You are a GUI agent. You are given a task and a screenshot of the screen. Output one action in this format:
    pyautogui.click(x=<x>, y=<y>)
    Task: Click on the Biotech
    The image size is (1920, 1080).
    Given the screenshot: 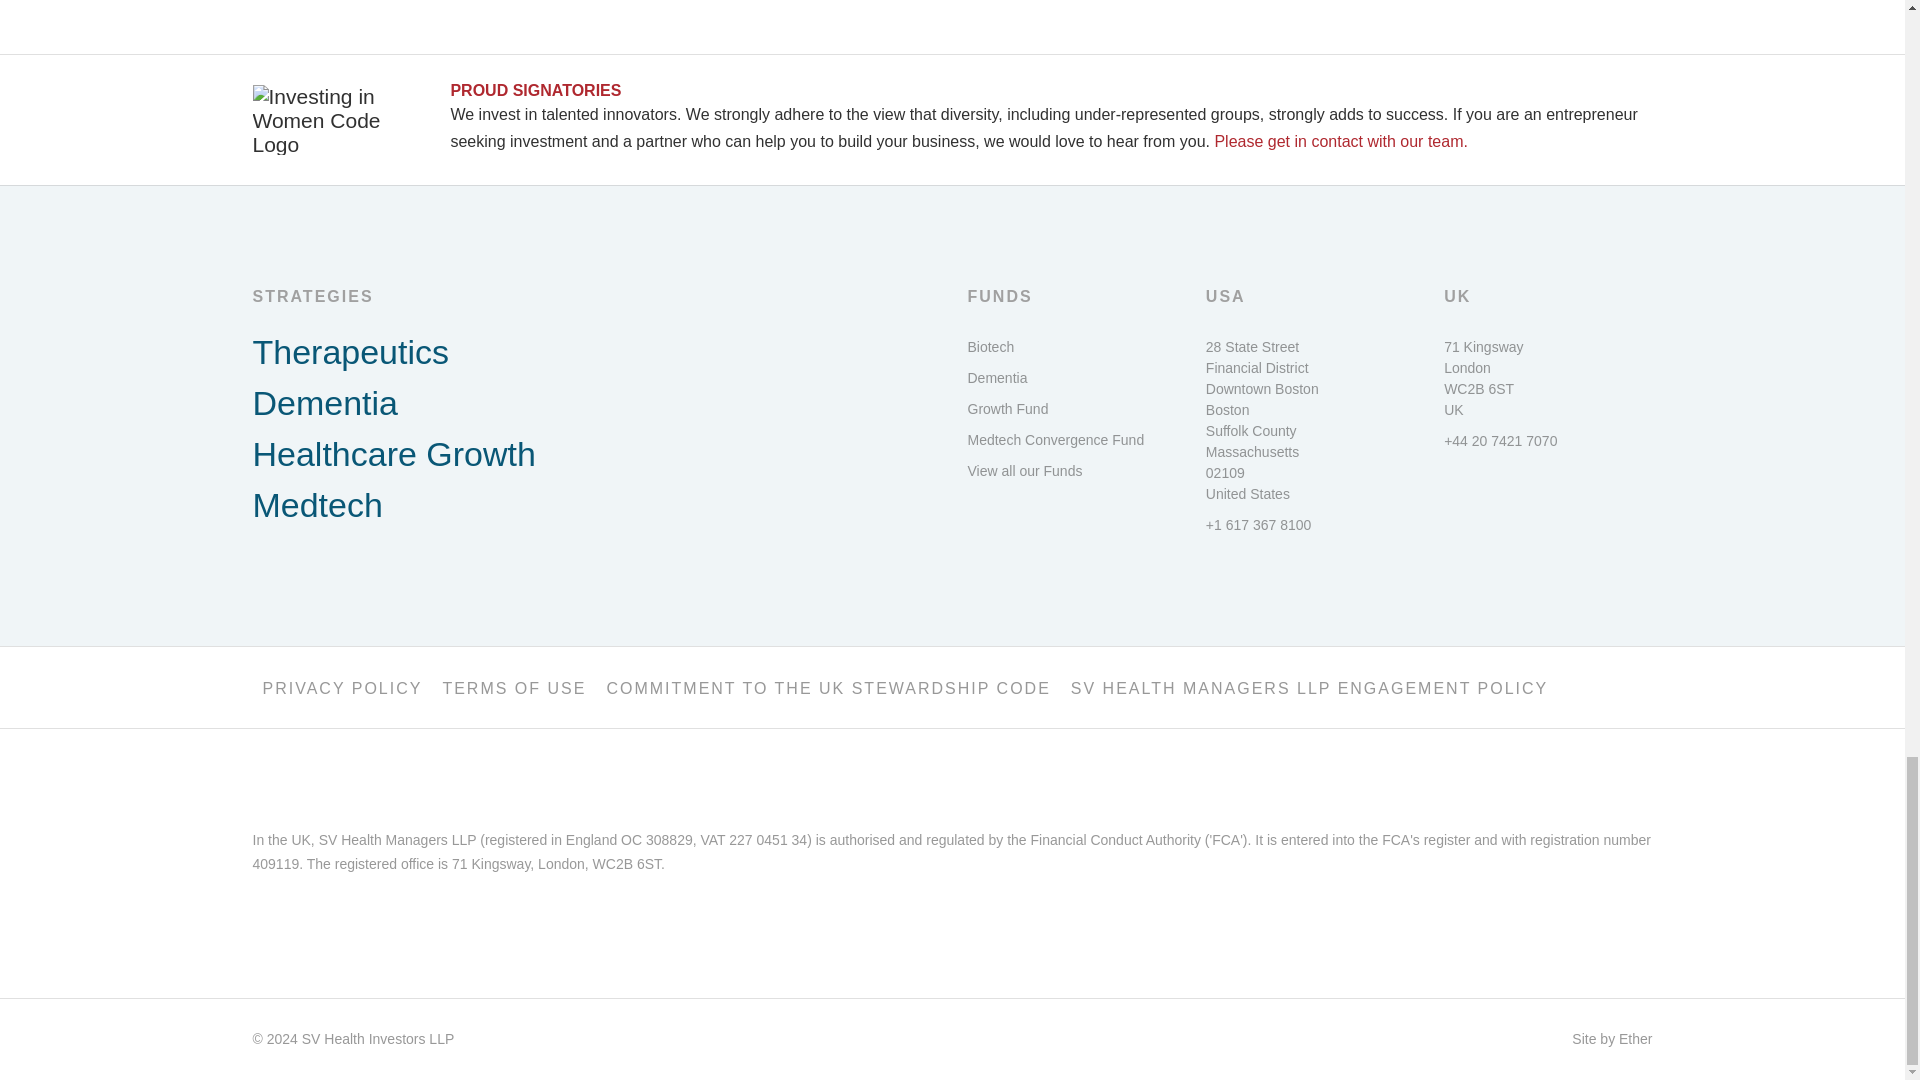 What is the action you would take?
    pyautogui.click(x=1071, y=346)
    